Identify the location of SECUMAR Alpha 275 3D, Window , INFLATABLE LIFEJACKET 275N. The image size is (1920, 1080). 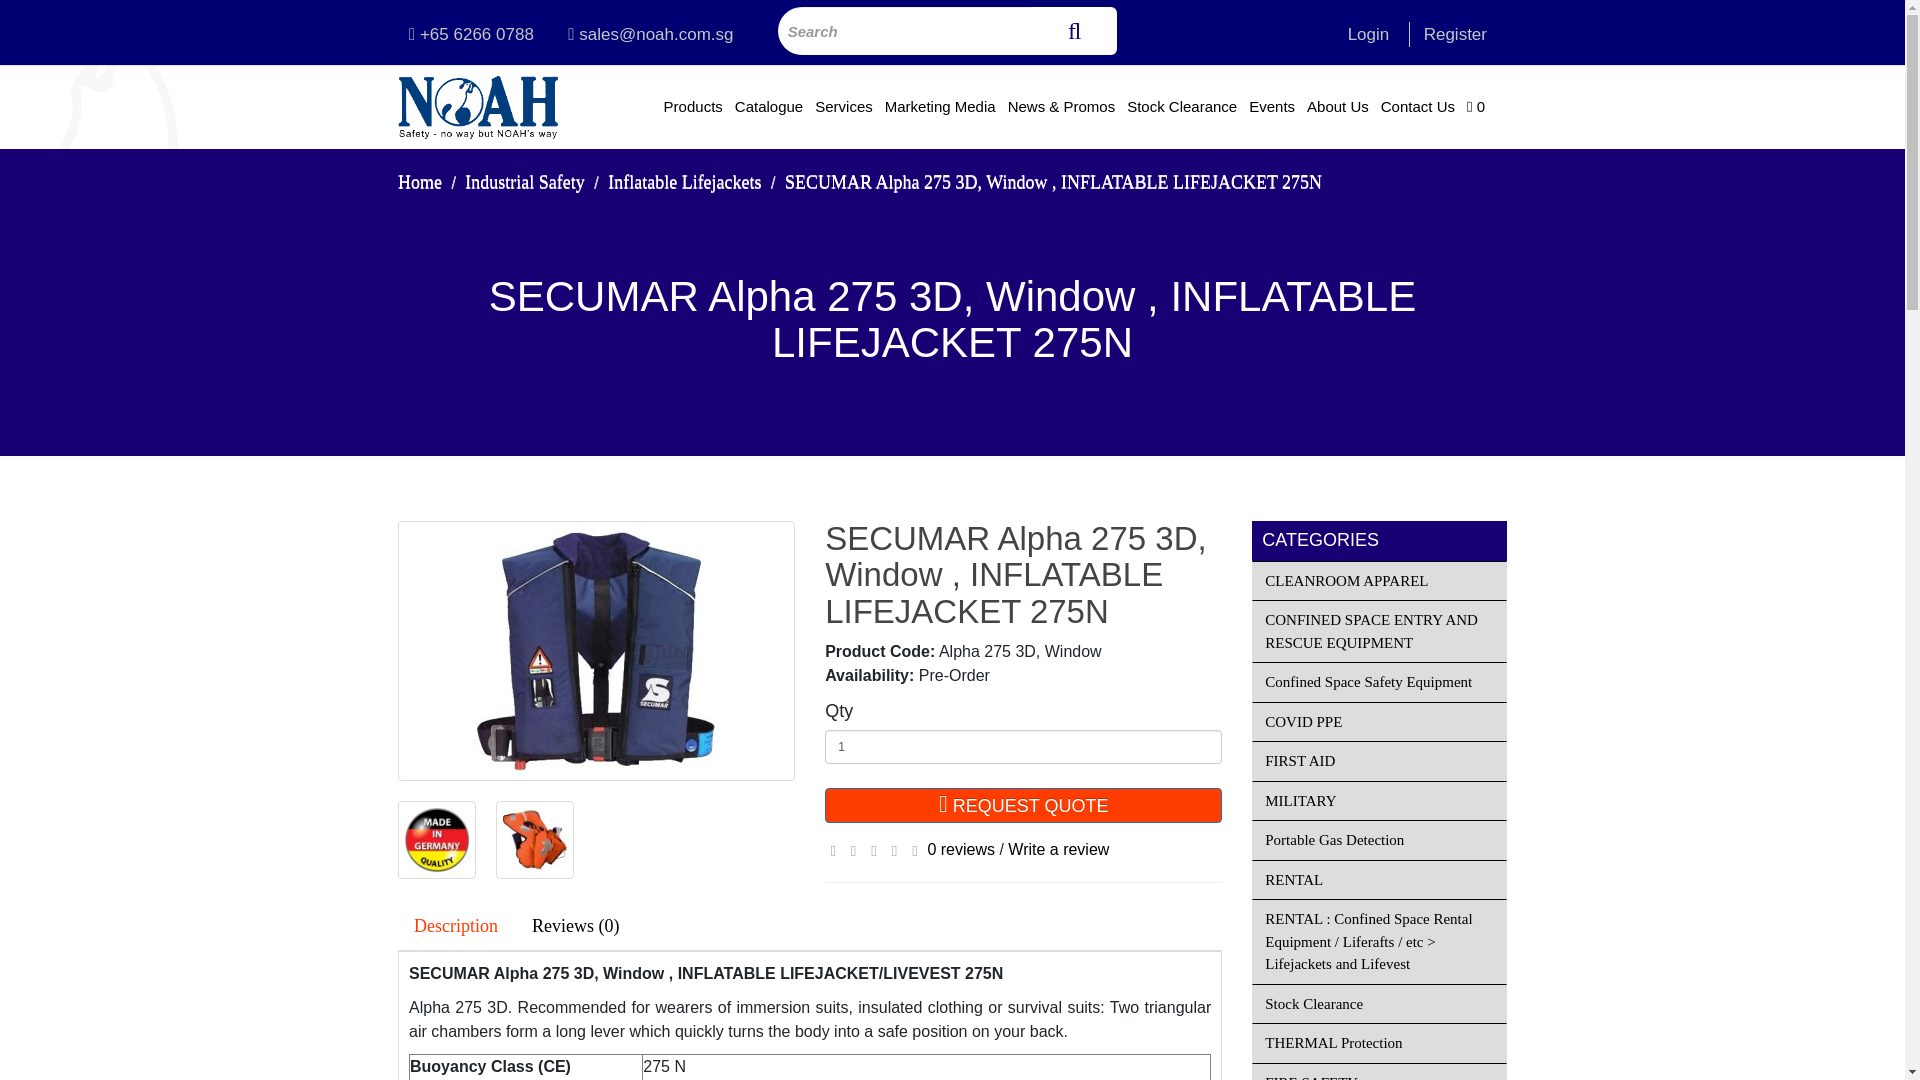
(534, 840).